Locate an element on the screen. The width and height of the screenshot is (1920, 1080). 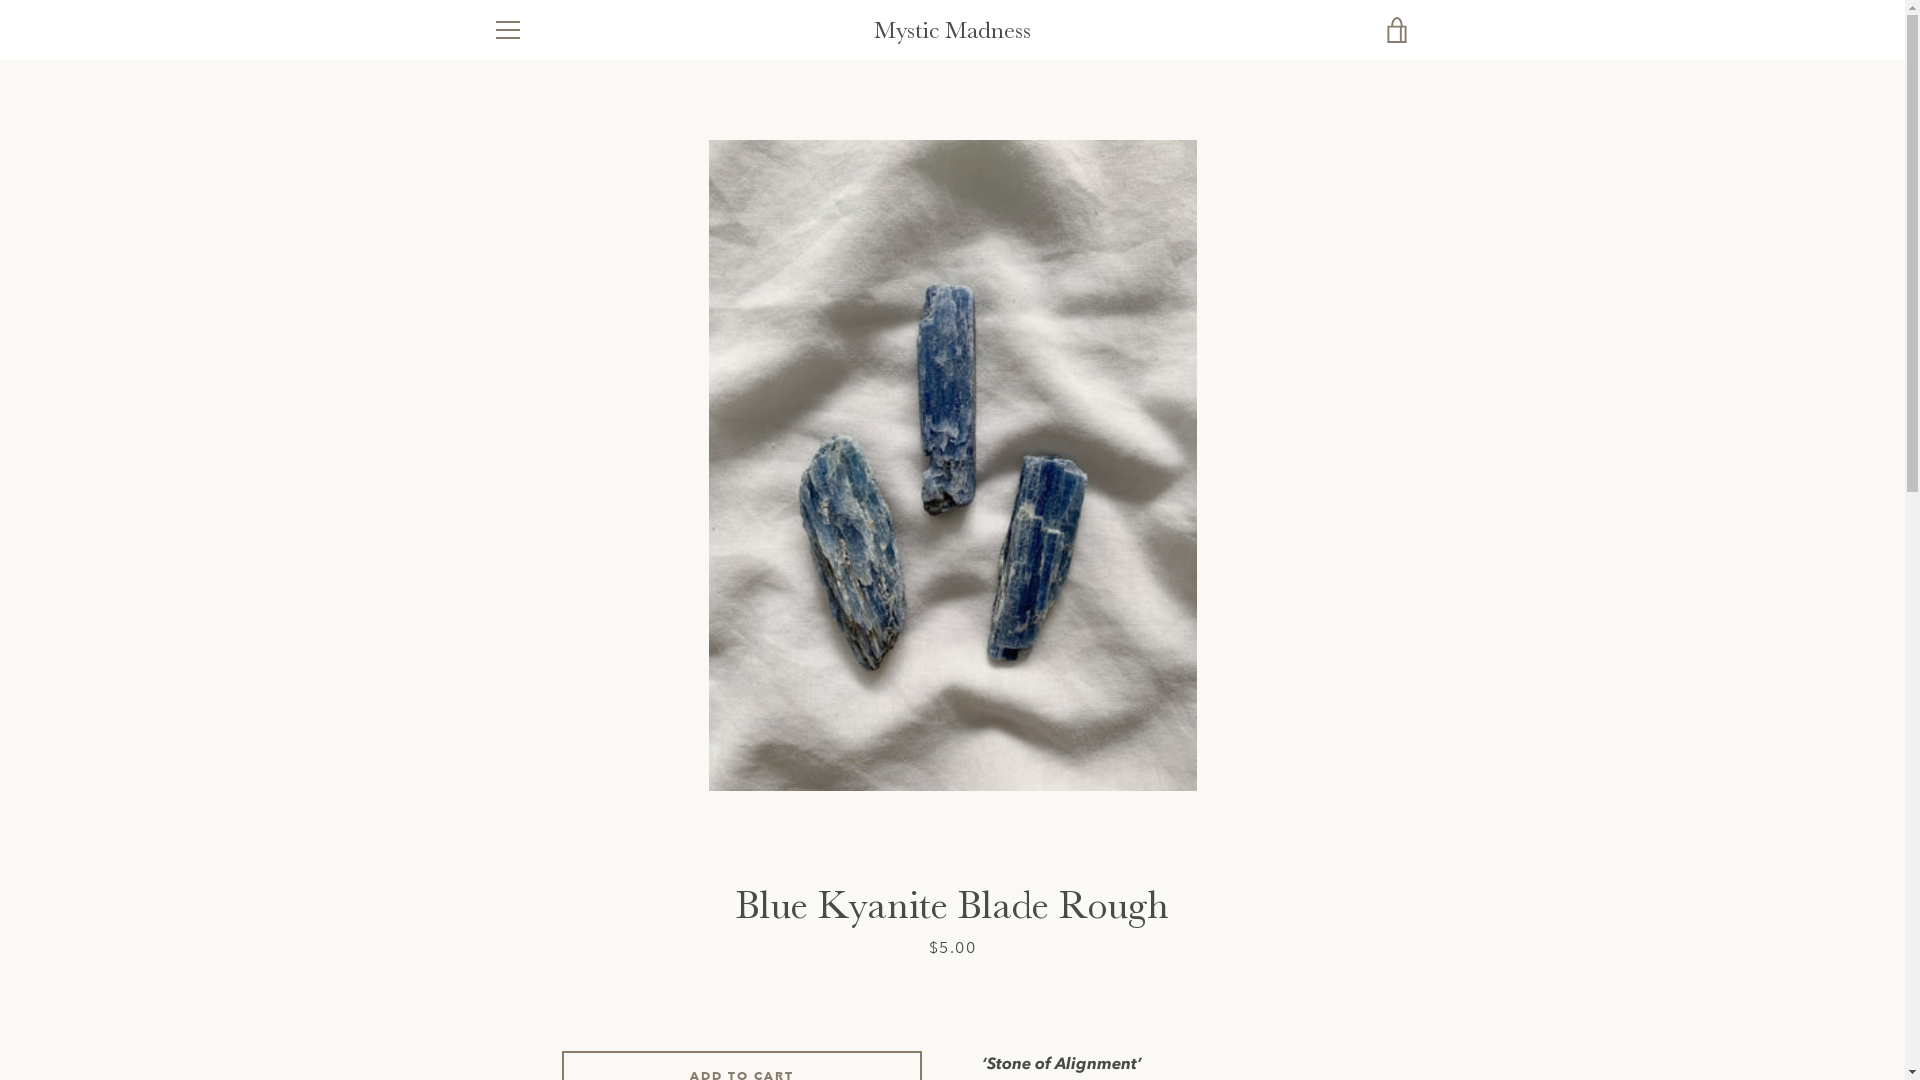
Mystic Madness is located at coordinates (952, 30).